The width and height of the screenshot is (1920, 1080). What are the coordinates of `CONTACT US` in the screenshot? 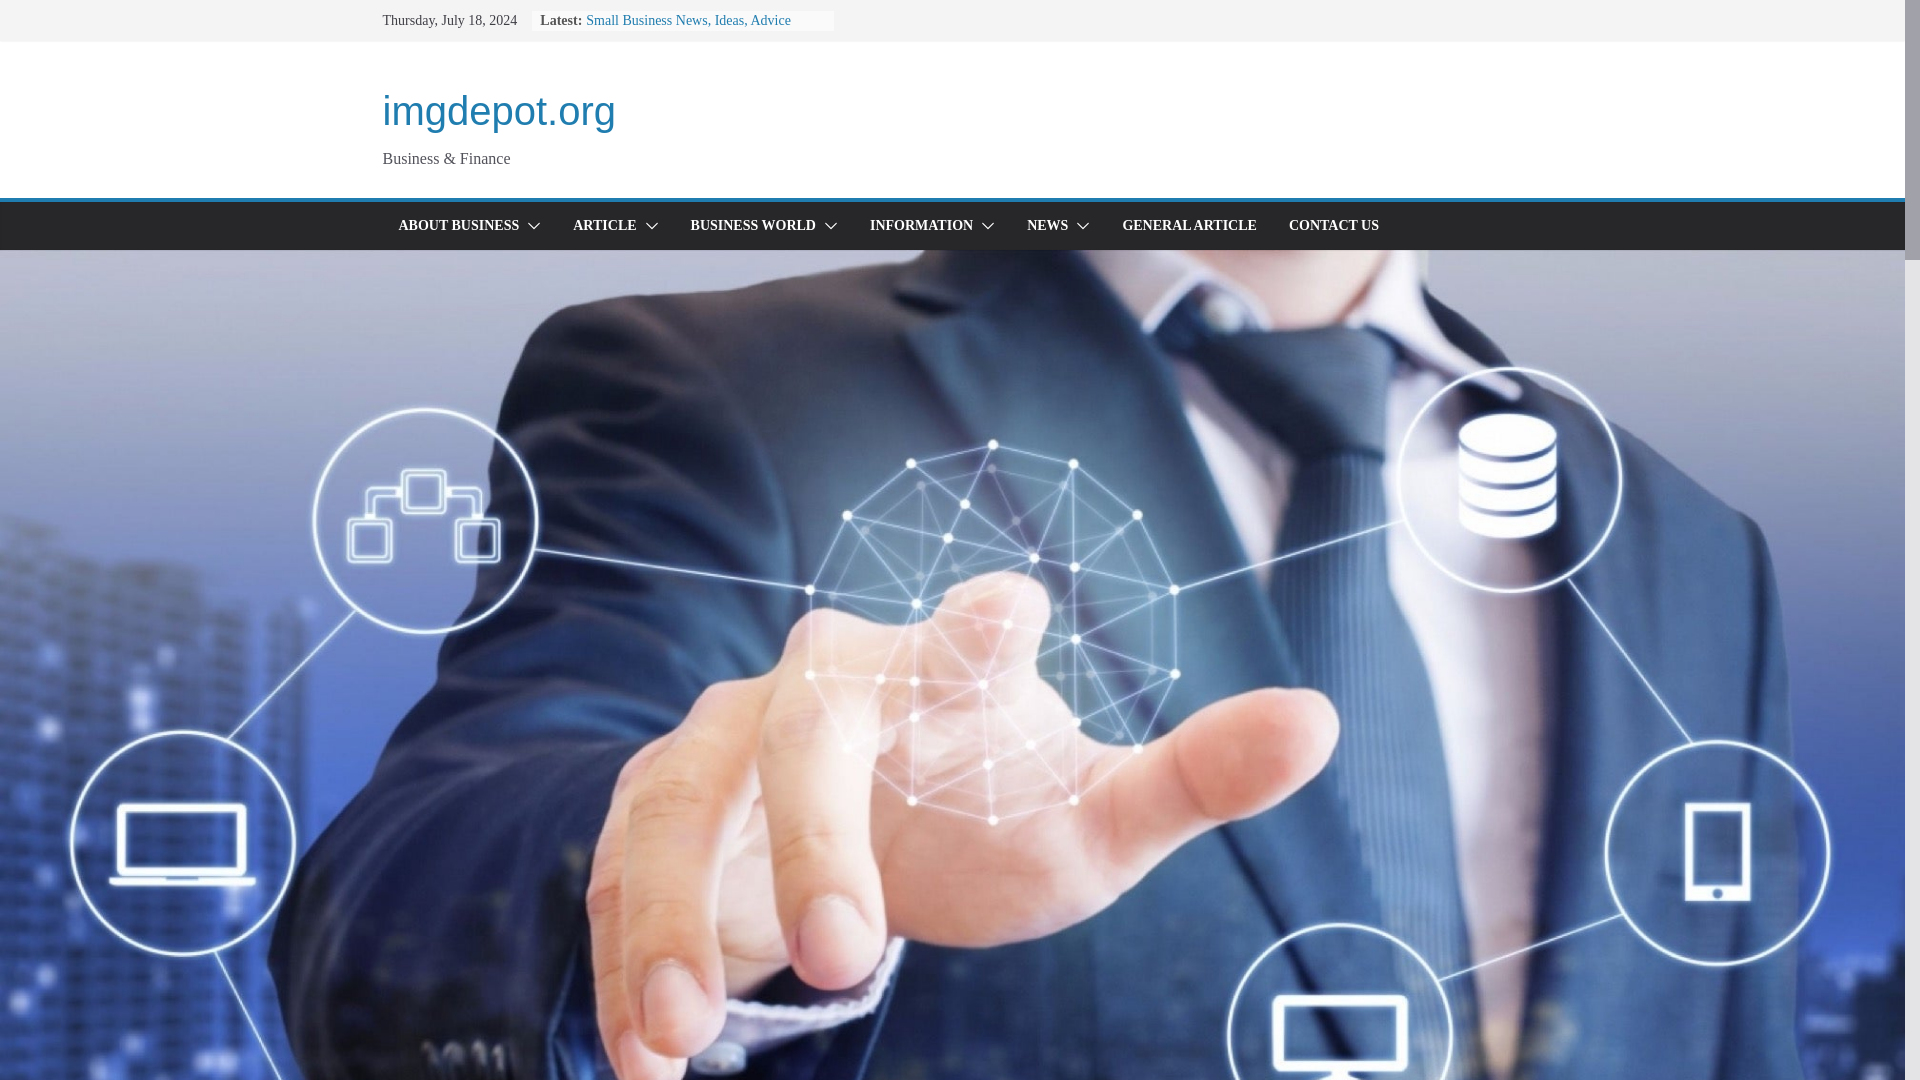 It's located at (1333, 225).